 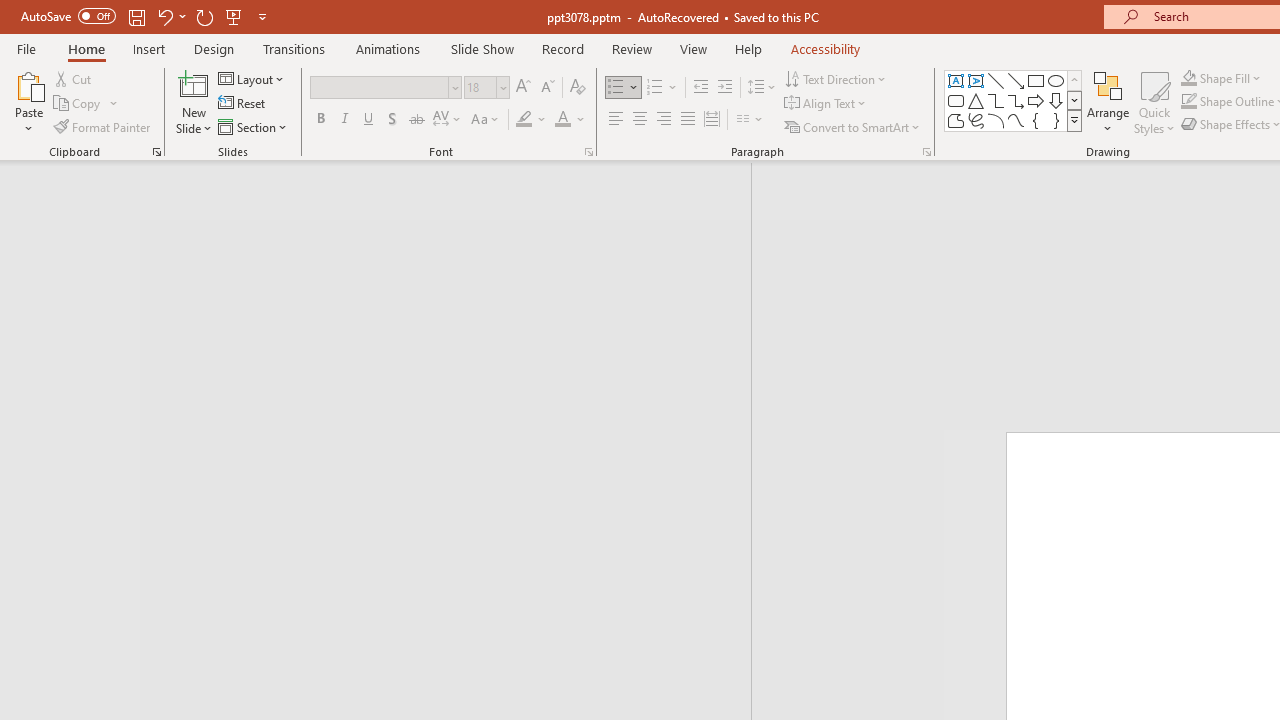 What do you see at coordinates (996, 100) in the screenshot?
I see `Connector: Elbow` at bounding box center [996, 100].